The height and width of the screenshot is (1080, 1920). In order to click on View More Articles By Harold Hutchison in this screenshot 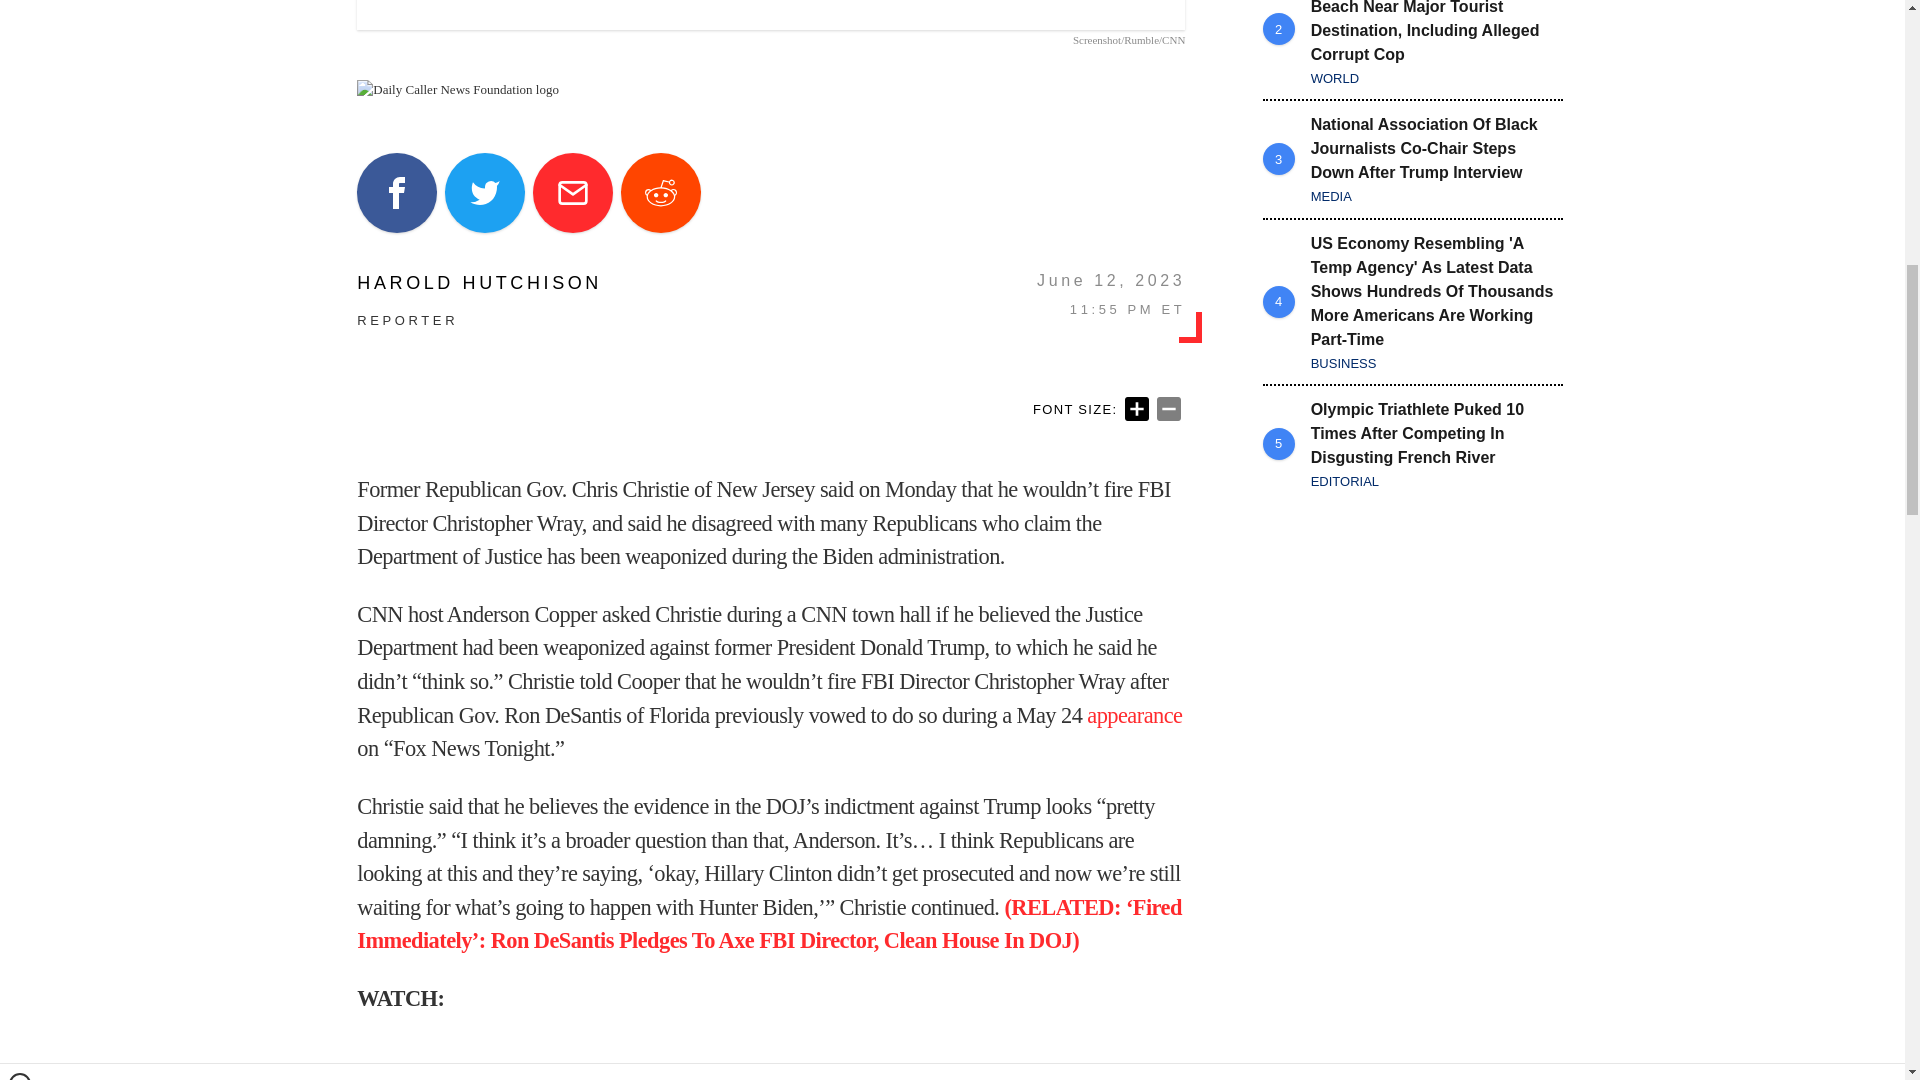, I will do `click(480, 282)`.